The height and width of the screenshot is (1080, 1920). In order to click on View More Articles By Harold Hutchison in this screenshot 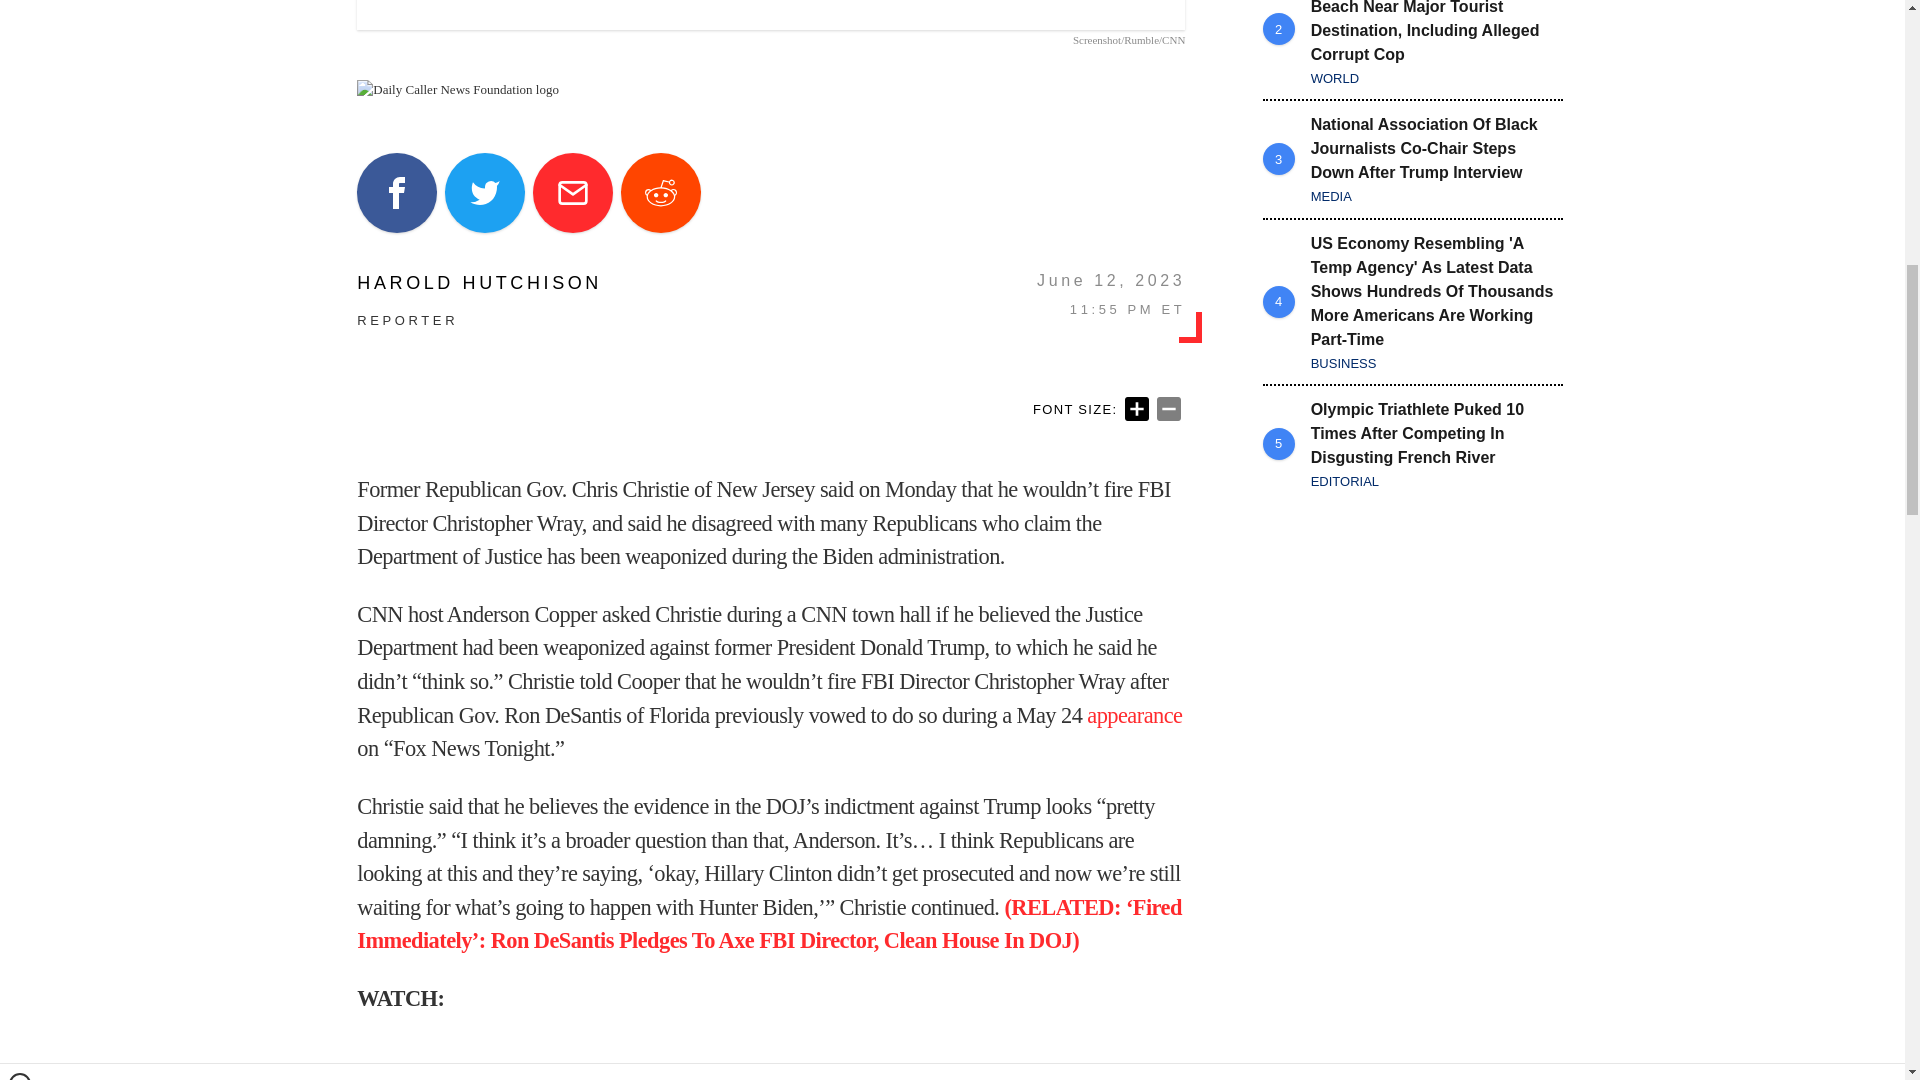, I will do `click(480, 282)`.